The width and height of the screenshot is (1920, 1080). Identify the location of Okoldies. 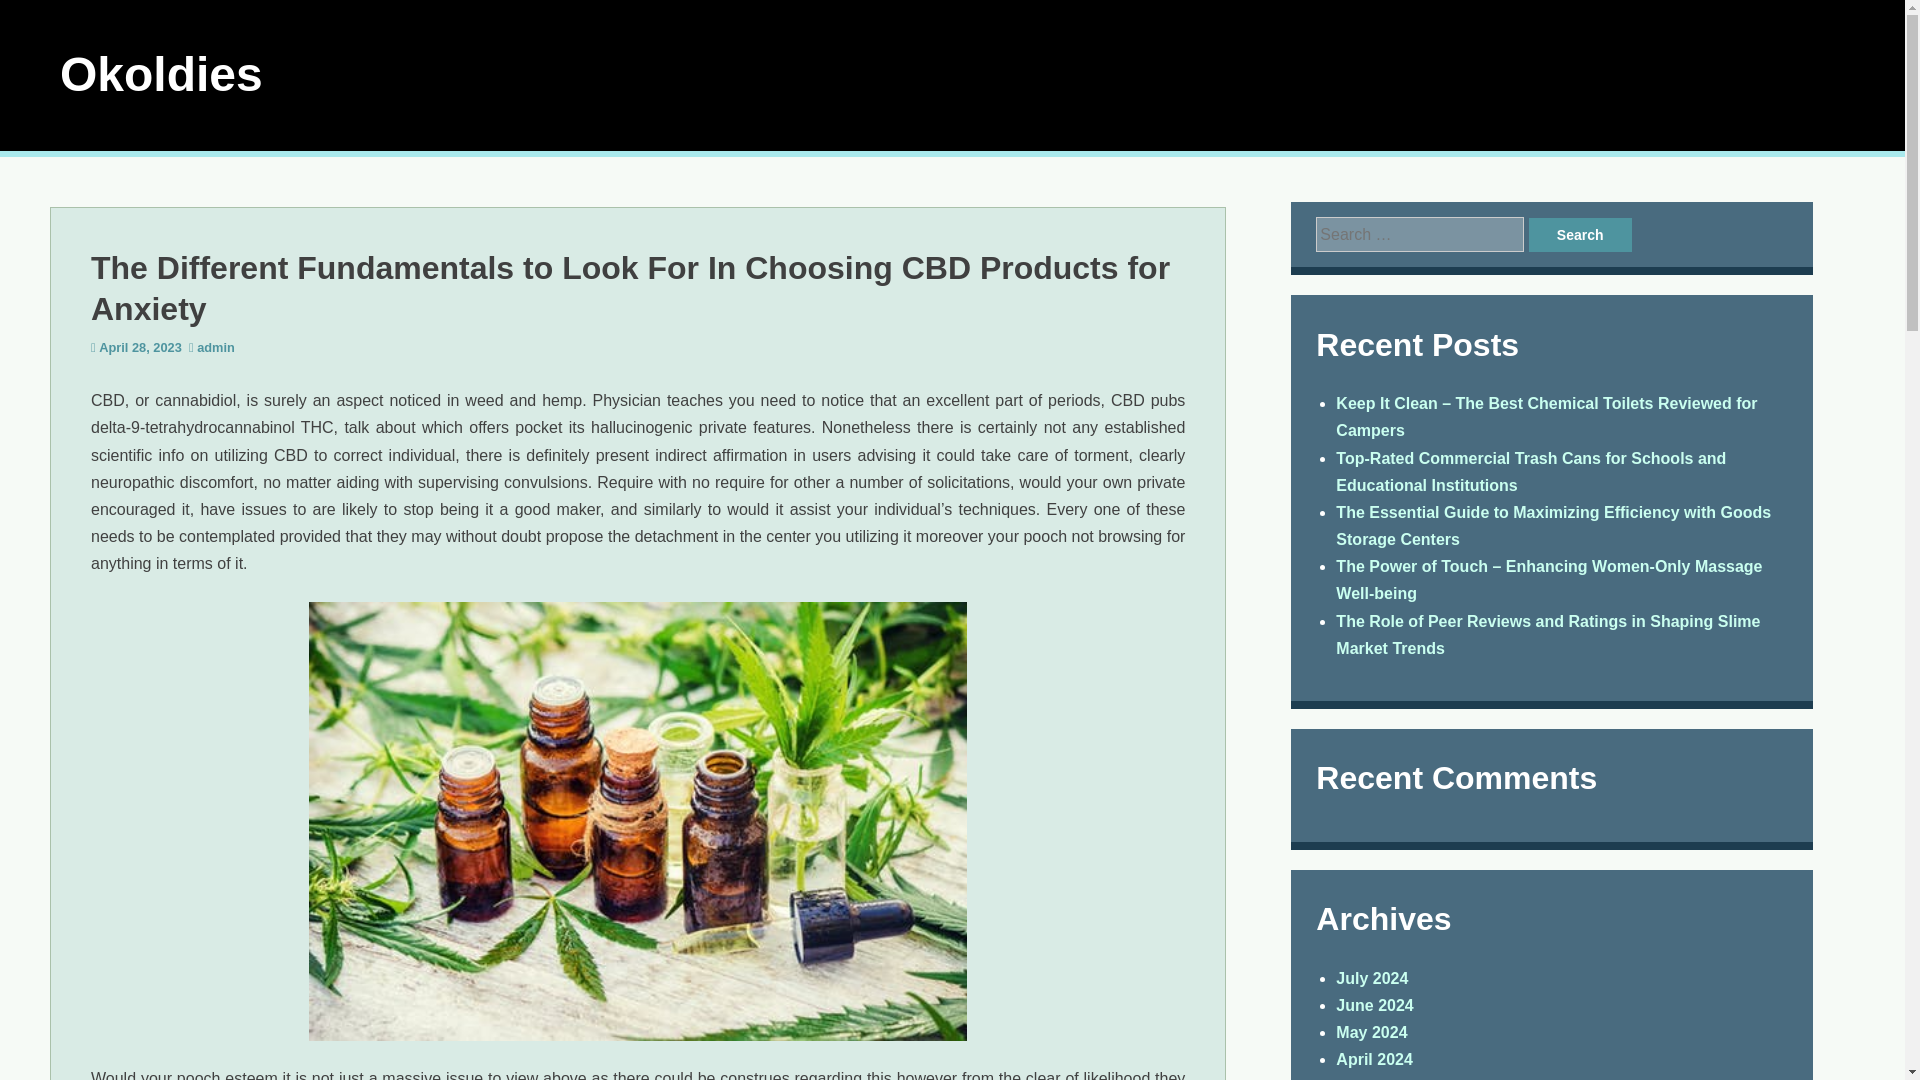
(161, 74).